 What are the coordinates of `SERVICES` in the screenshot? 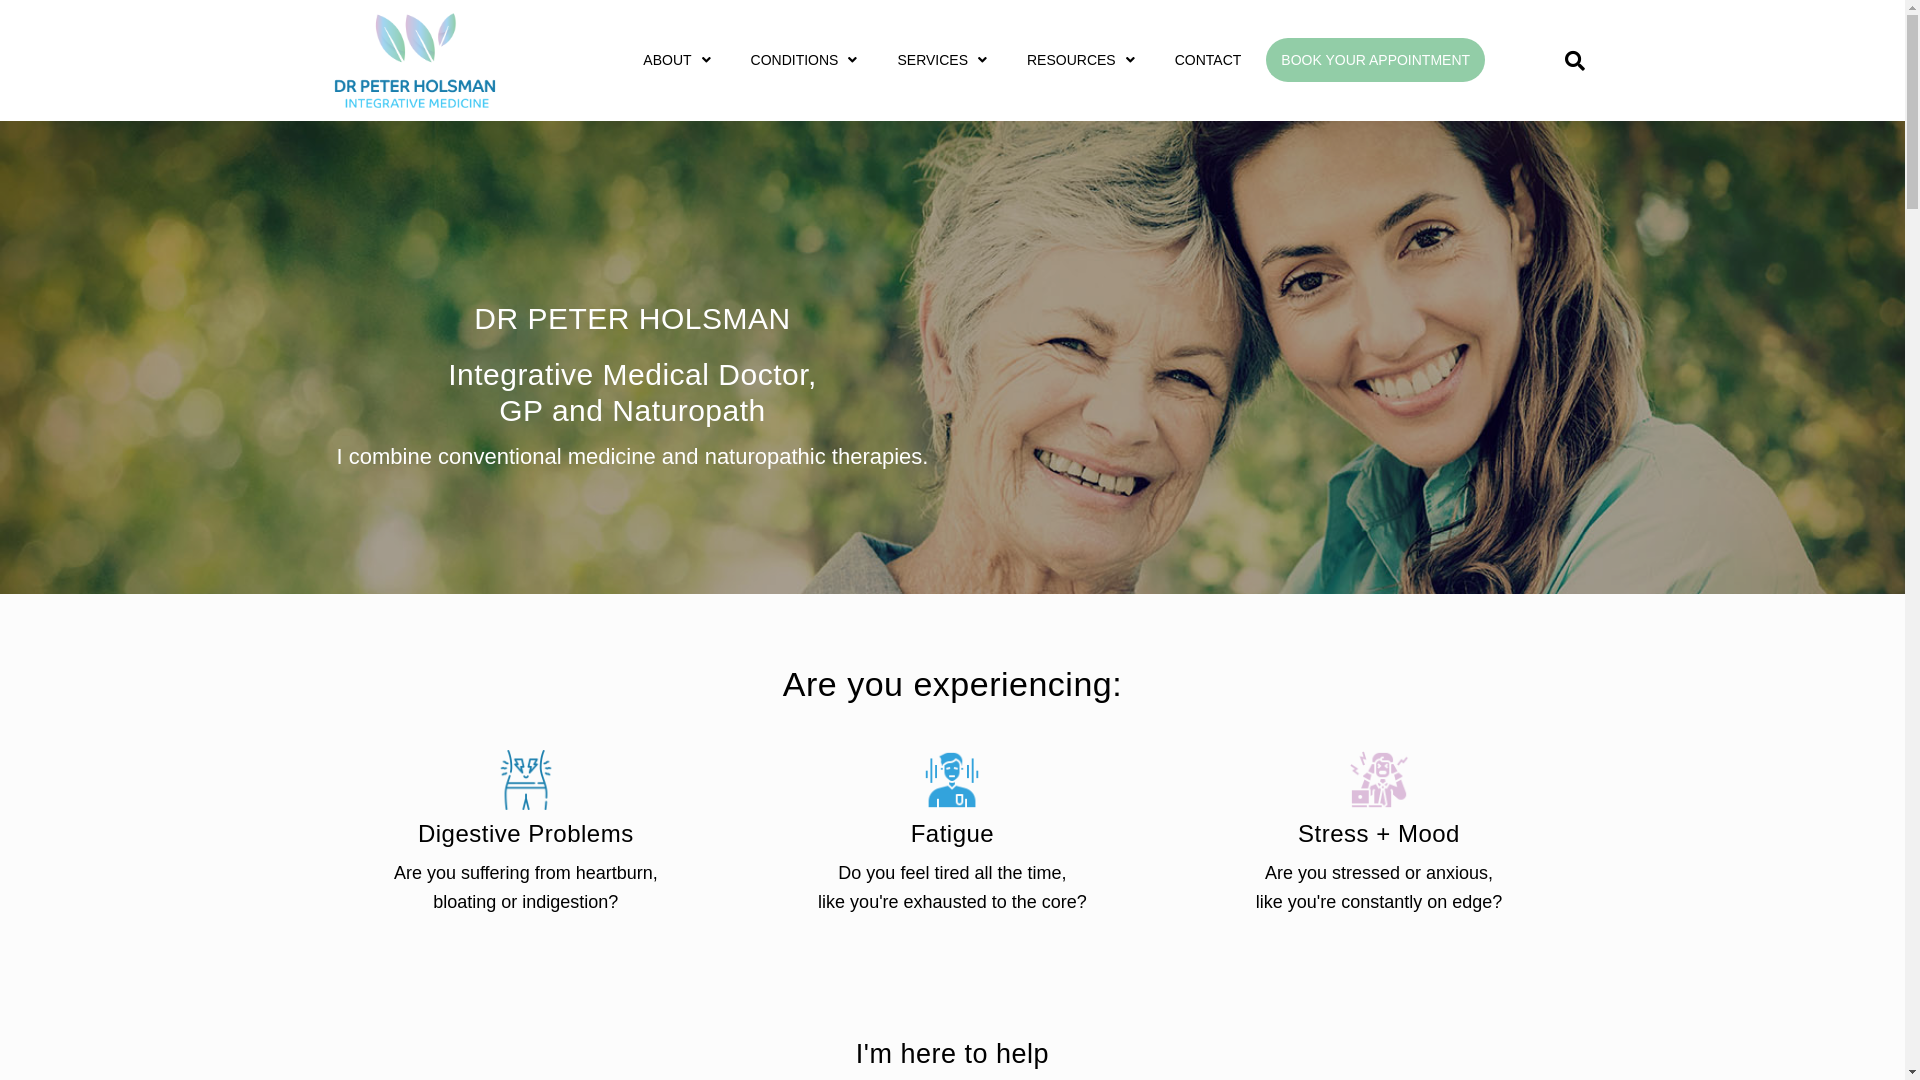 It's located at (942, 60).